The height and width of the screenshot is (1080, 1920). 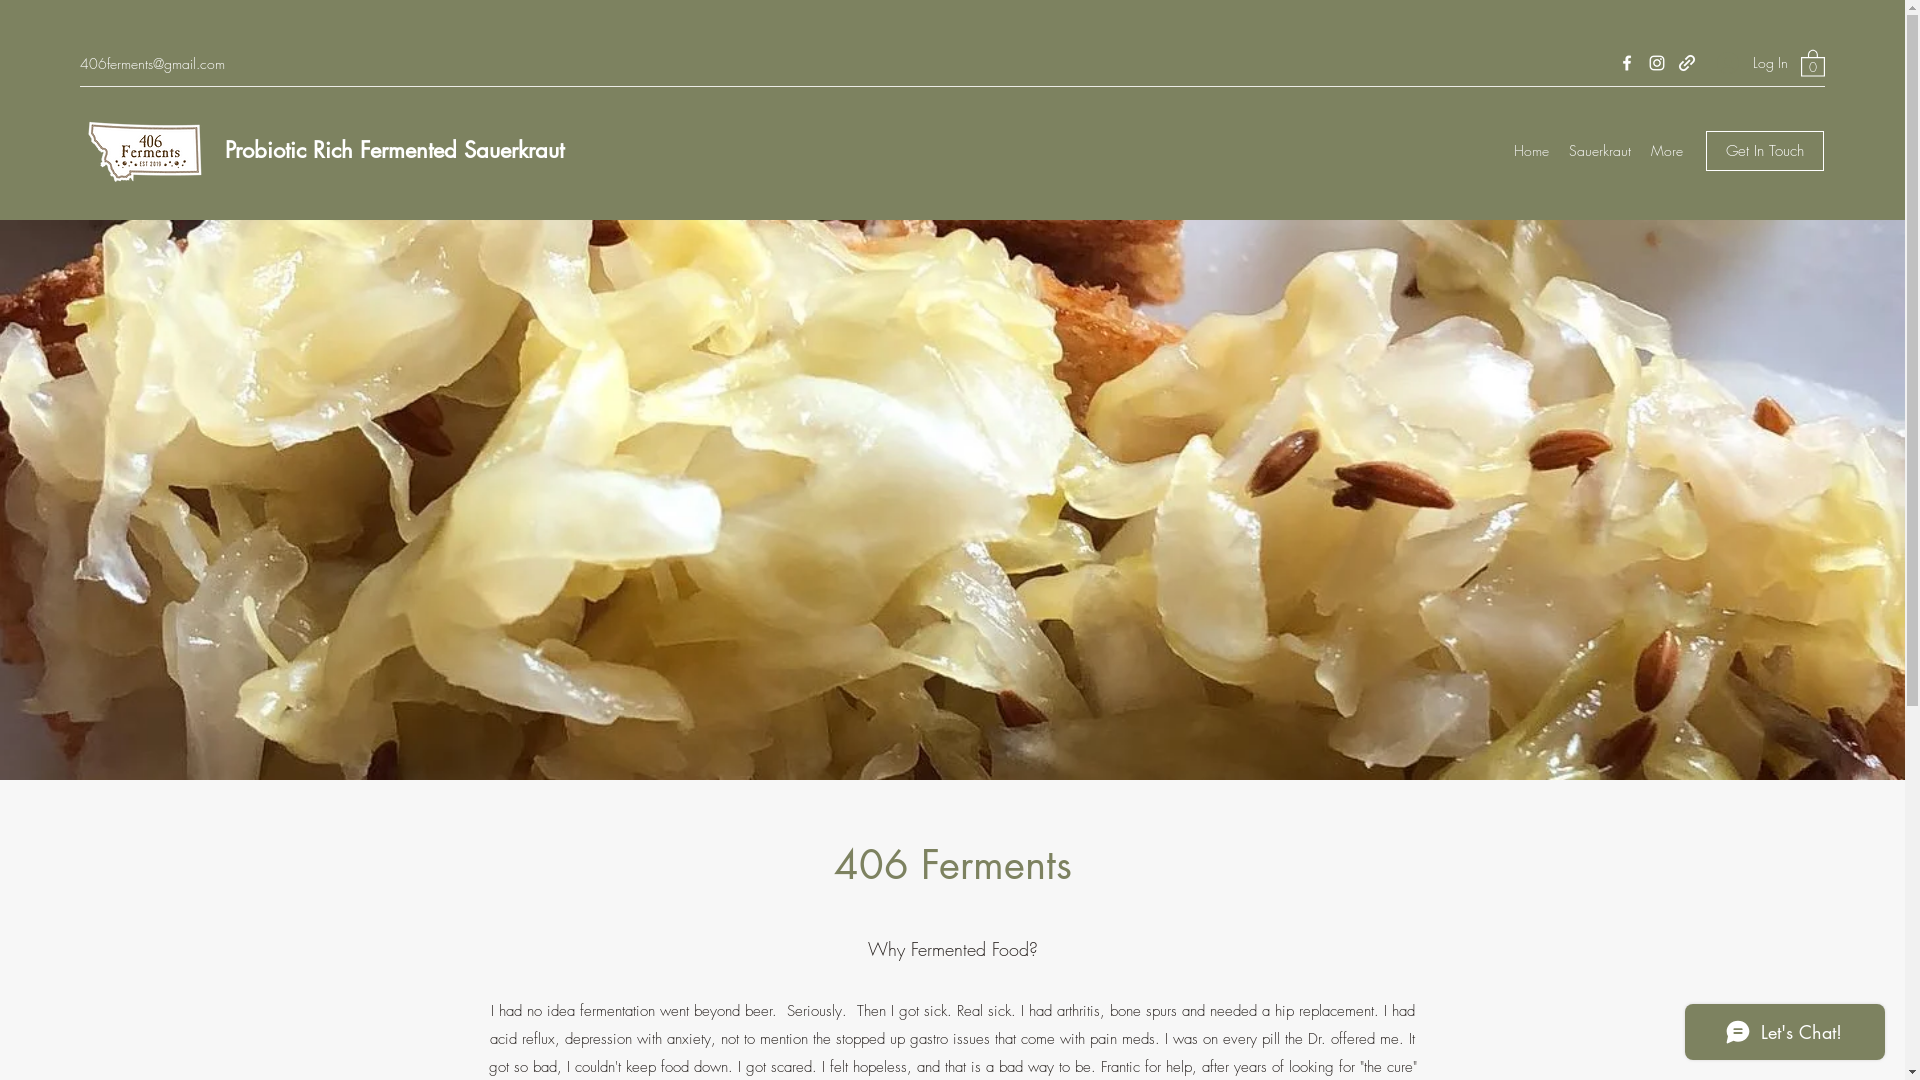 What do you see at coordinates (1748, 62) in the screenshot?
I see `Log In` at bounding box center [1748, 62].